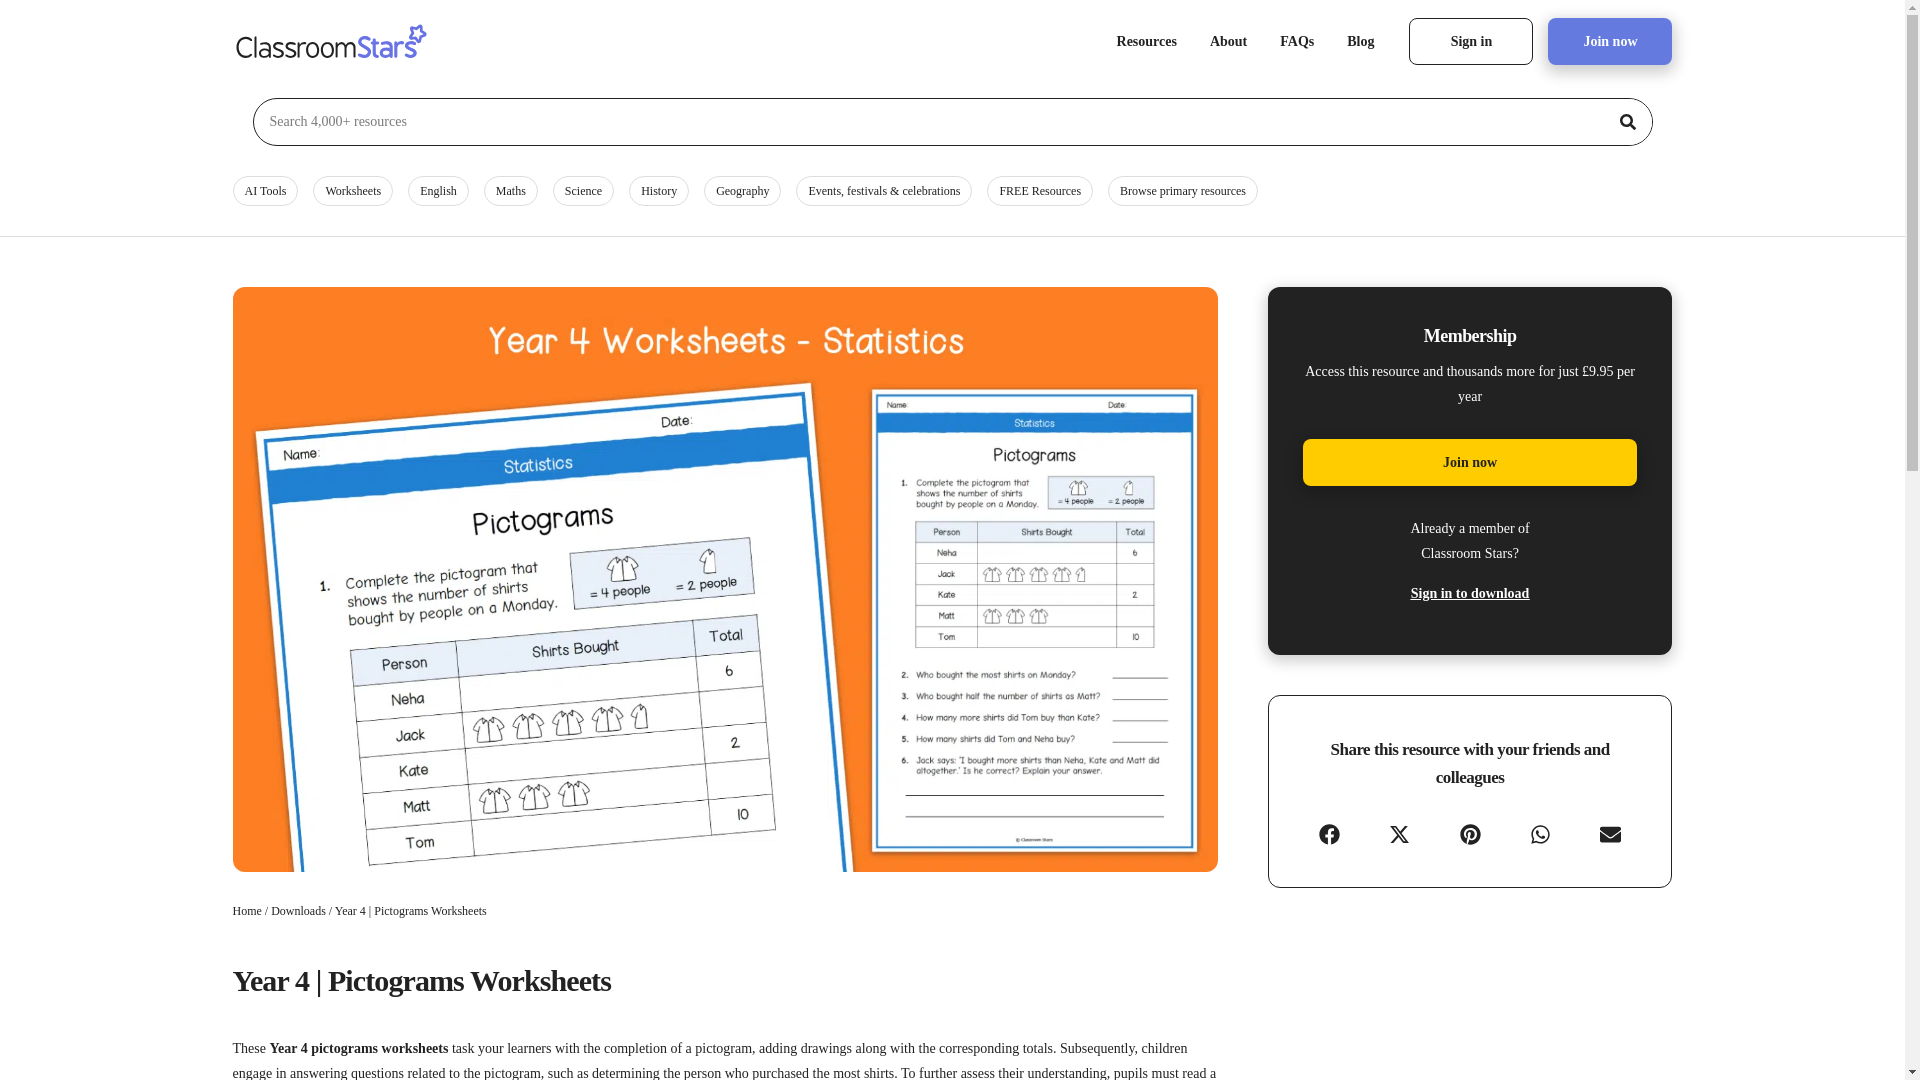 This screenshot has width=1920, height=1080. What do you see at coordinates (352, 191) in the screenshot?
I see `Worksheets` at bounding box center [352, 191].